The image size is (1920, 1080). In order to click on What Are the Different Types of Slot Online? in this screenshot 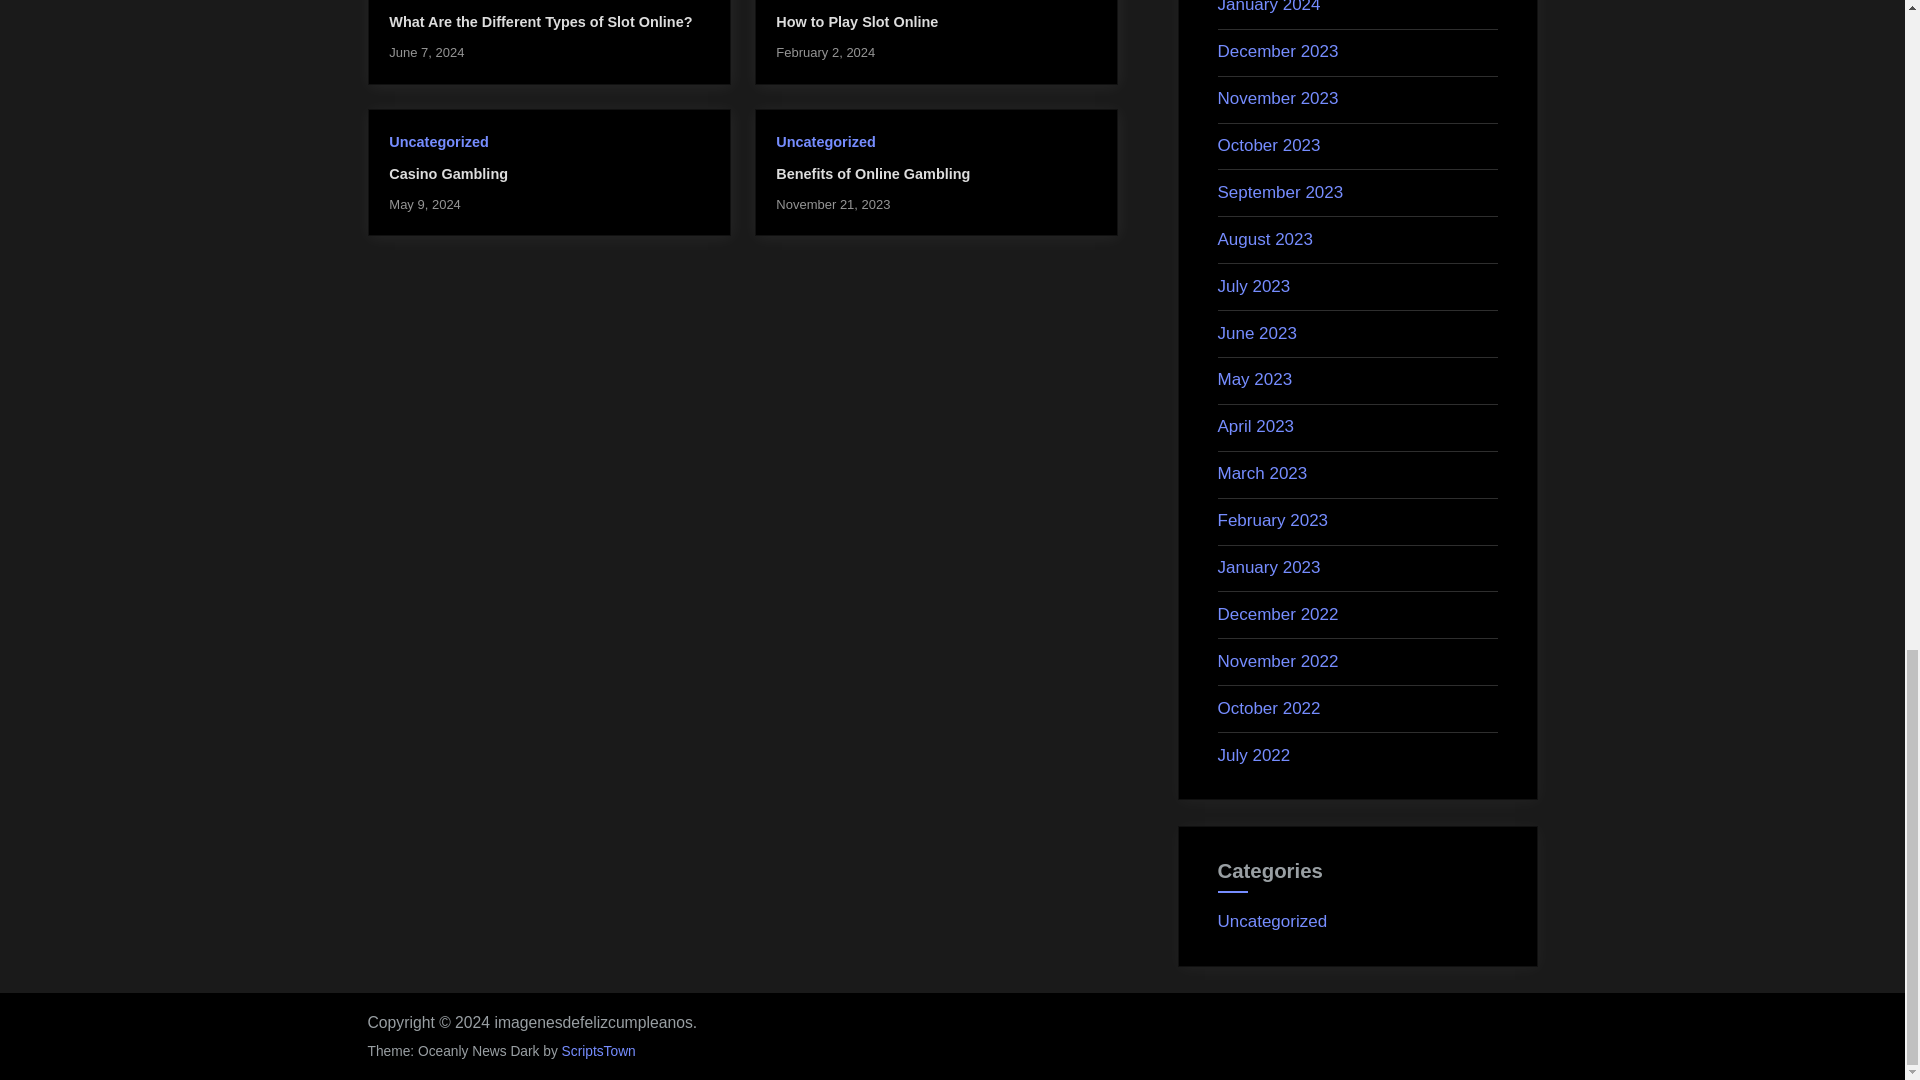, I will do `click(540, 22)`.